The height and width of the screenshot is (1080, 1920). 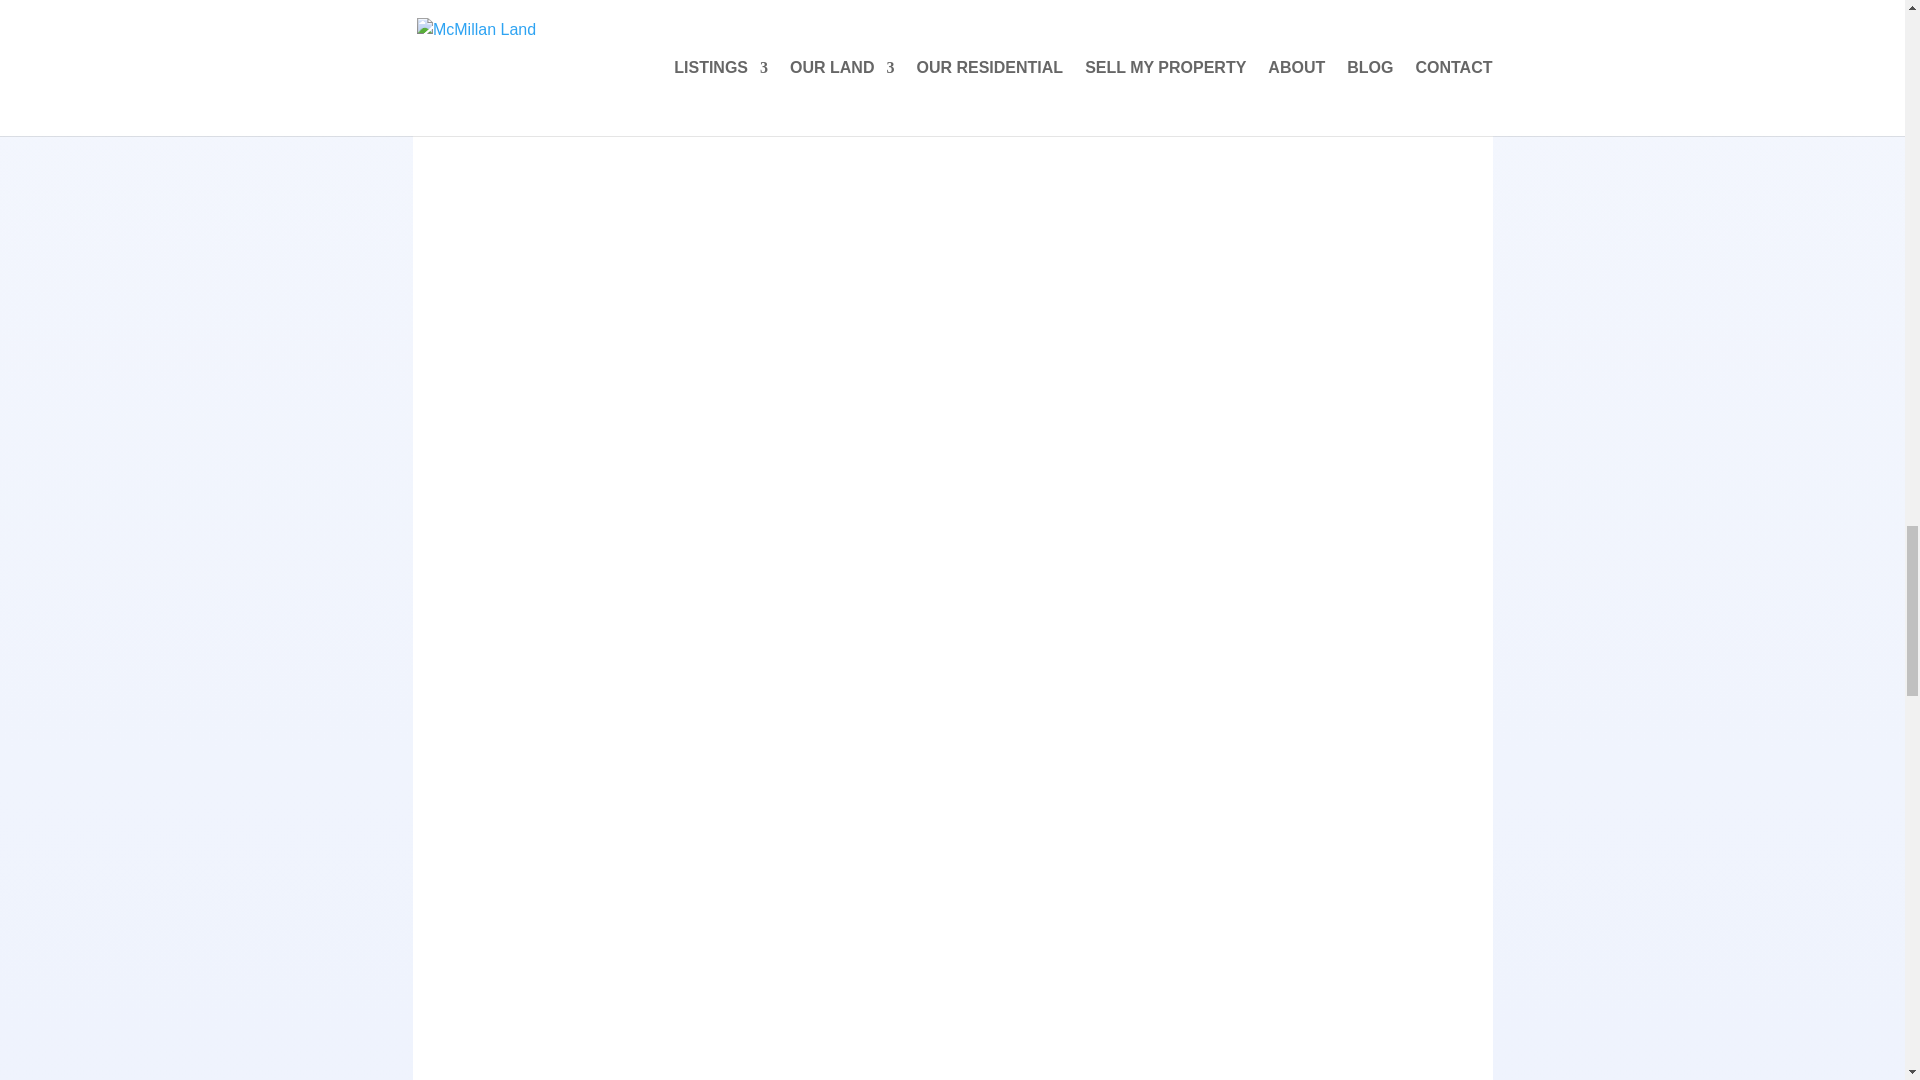 I want to click on View, so click(x=664, y=46).